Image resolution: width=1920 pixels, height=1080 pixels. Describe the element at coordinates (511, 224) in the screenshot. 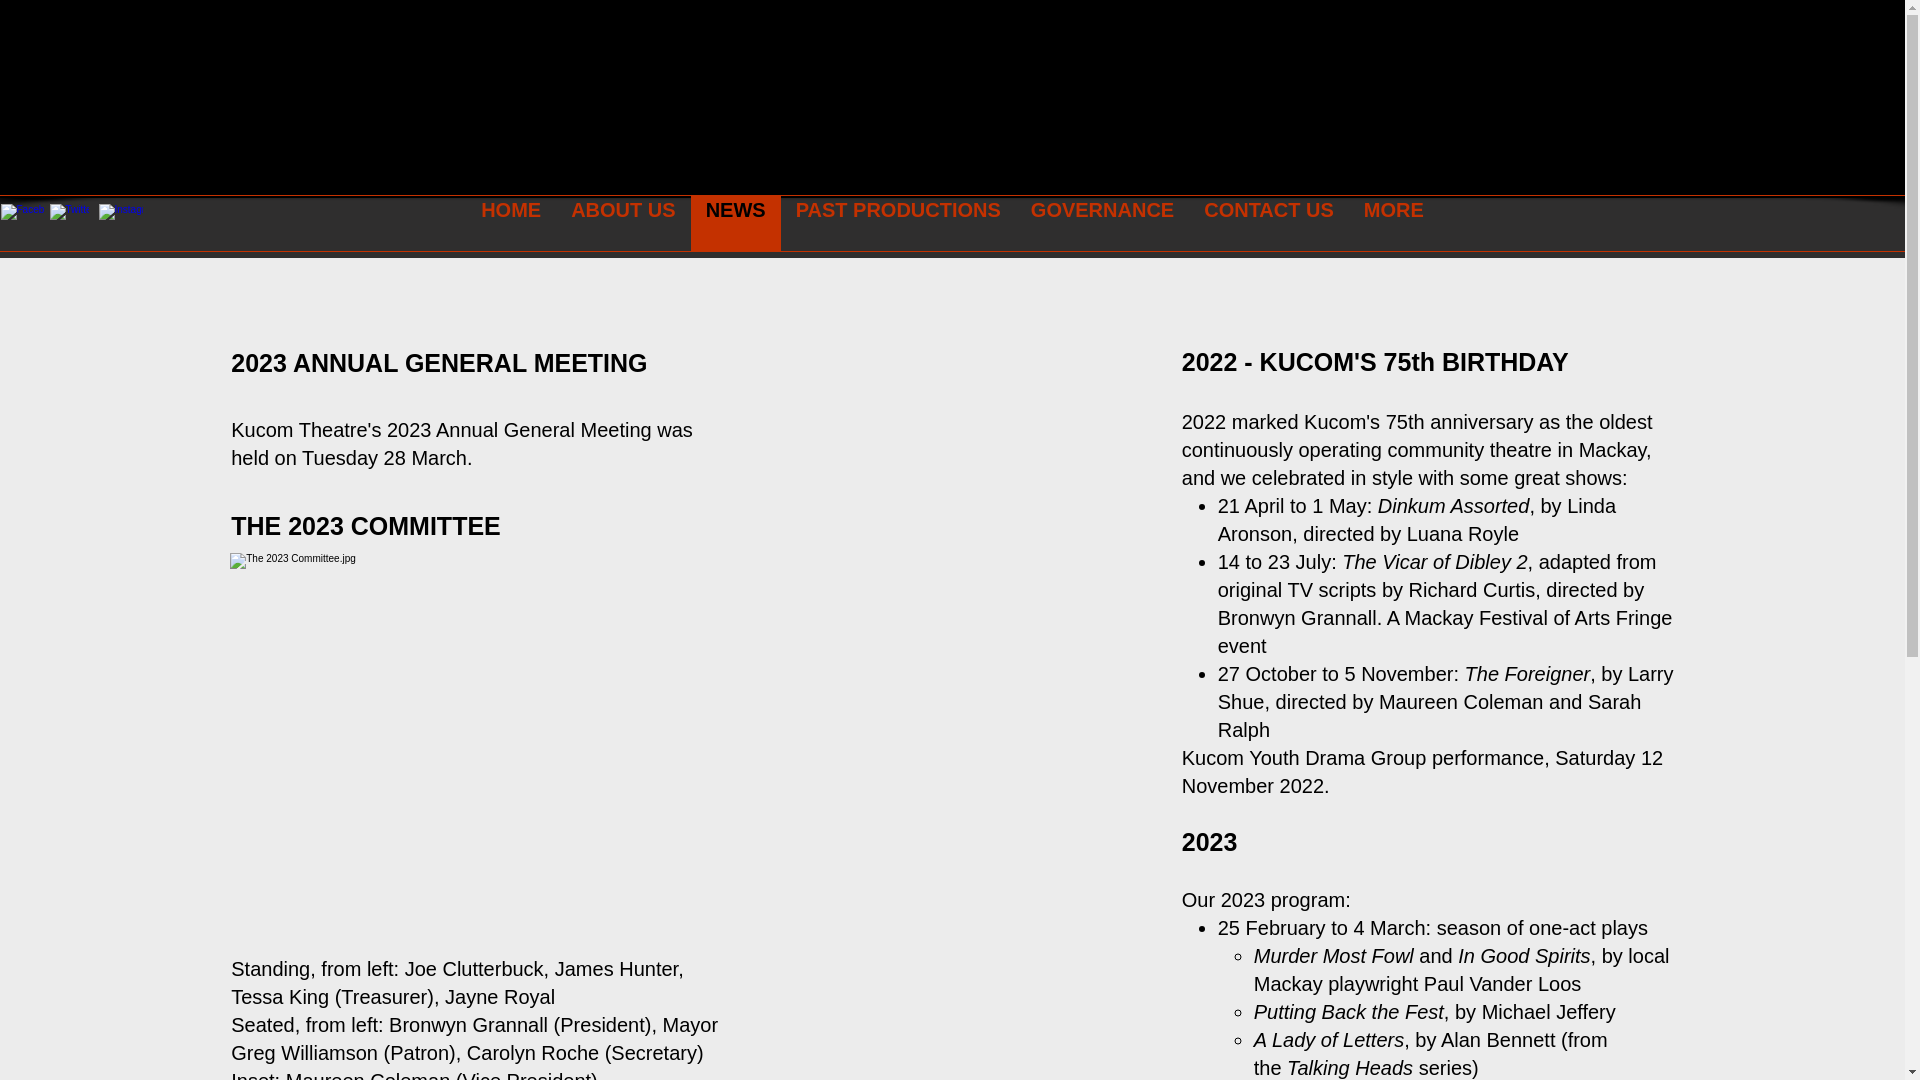

I see `HOME` at that location.